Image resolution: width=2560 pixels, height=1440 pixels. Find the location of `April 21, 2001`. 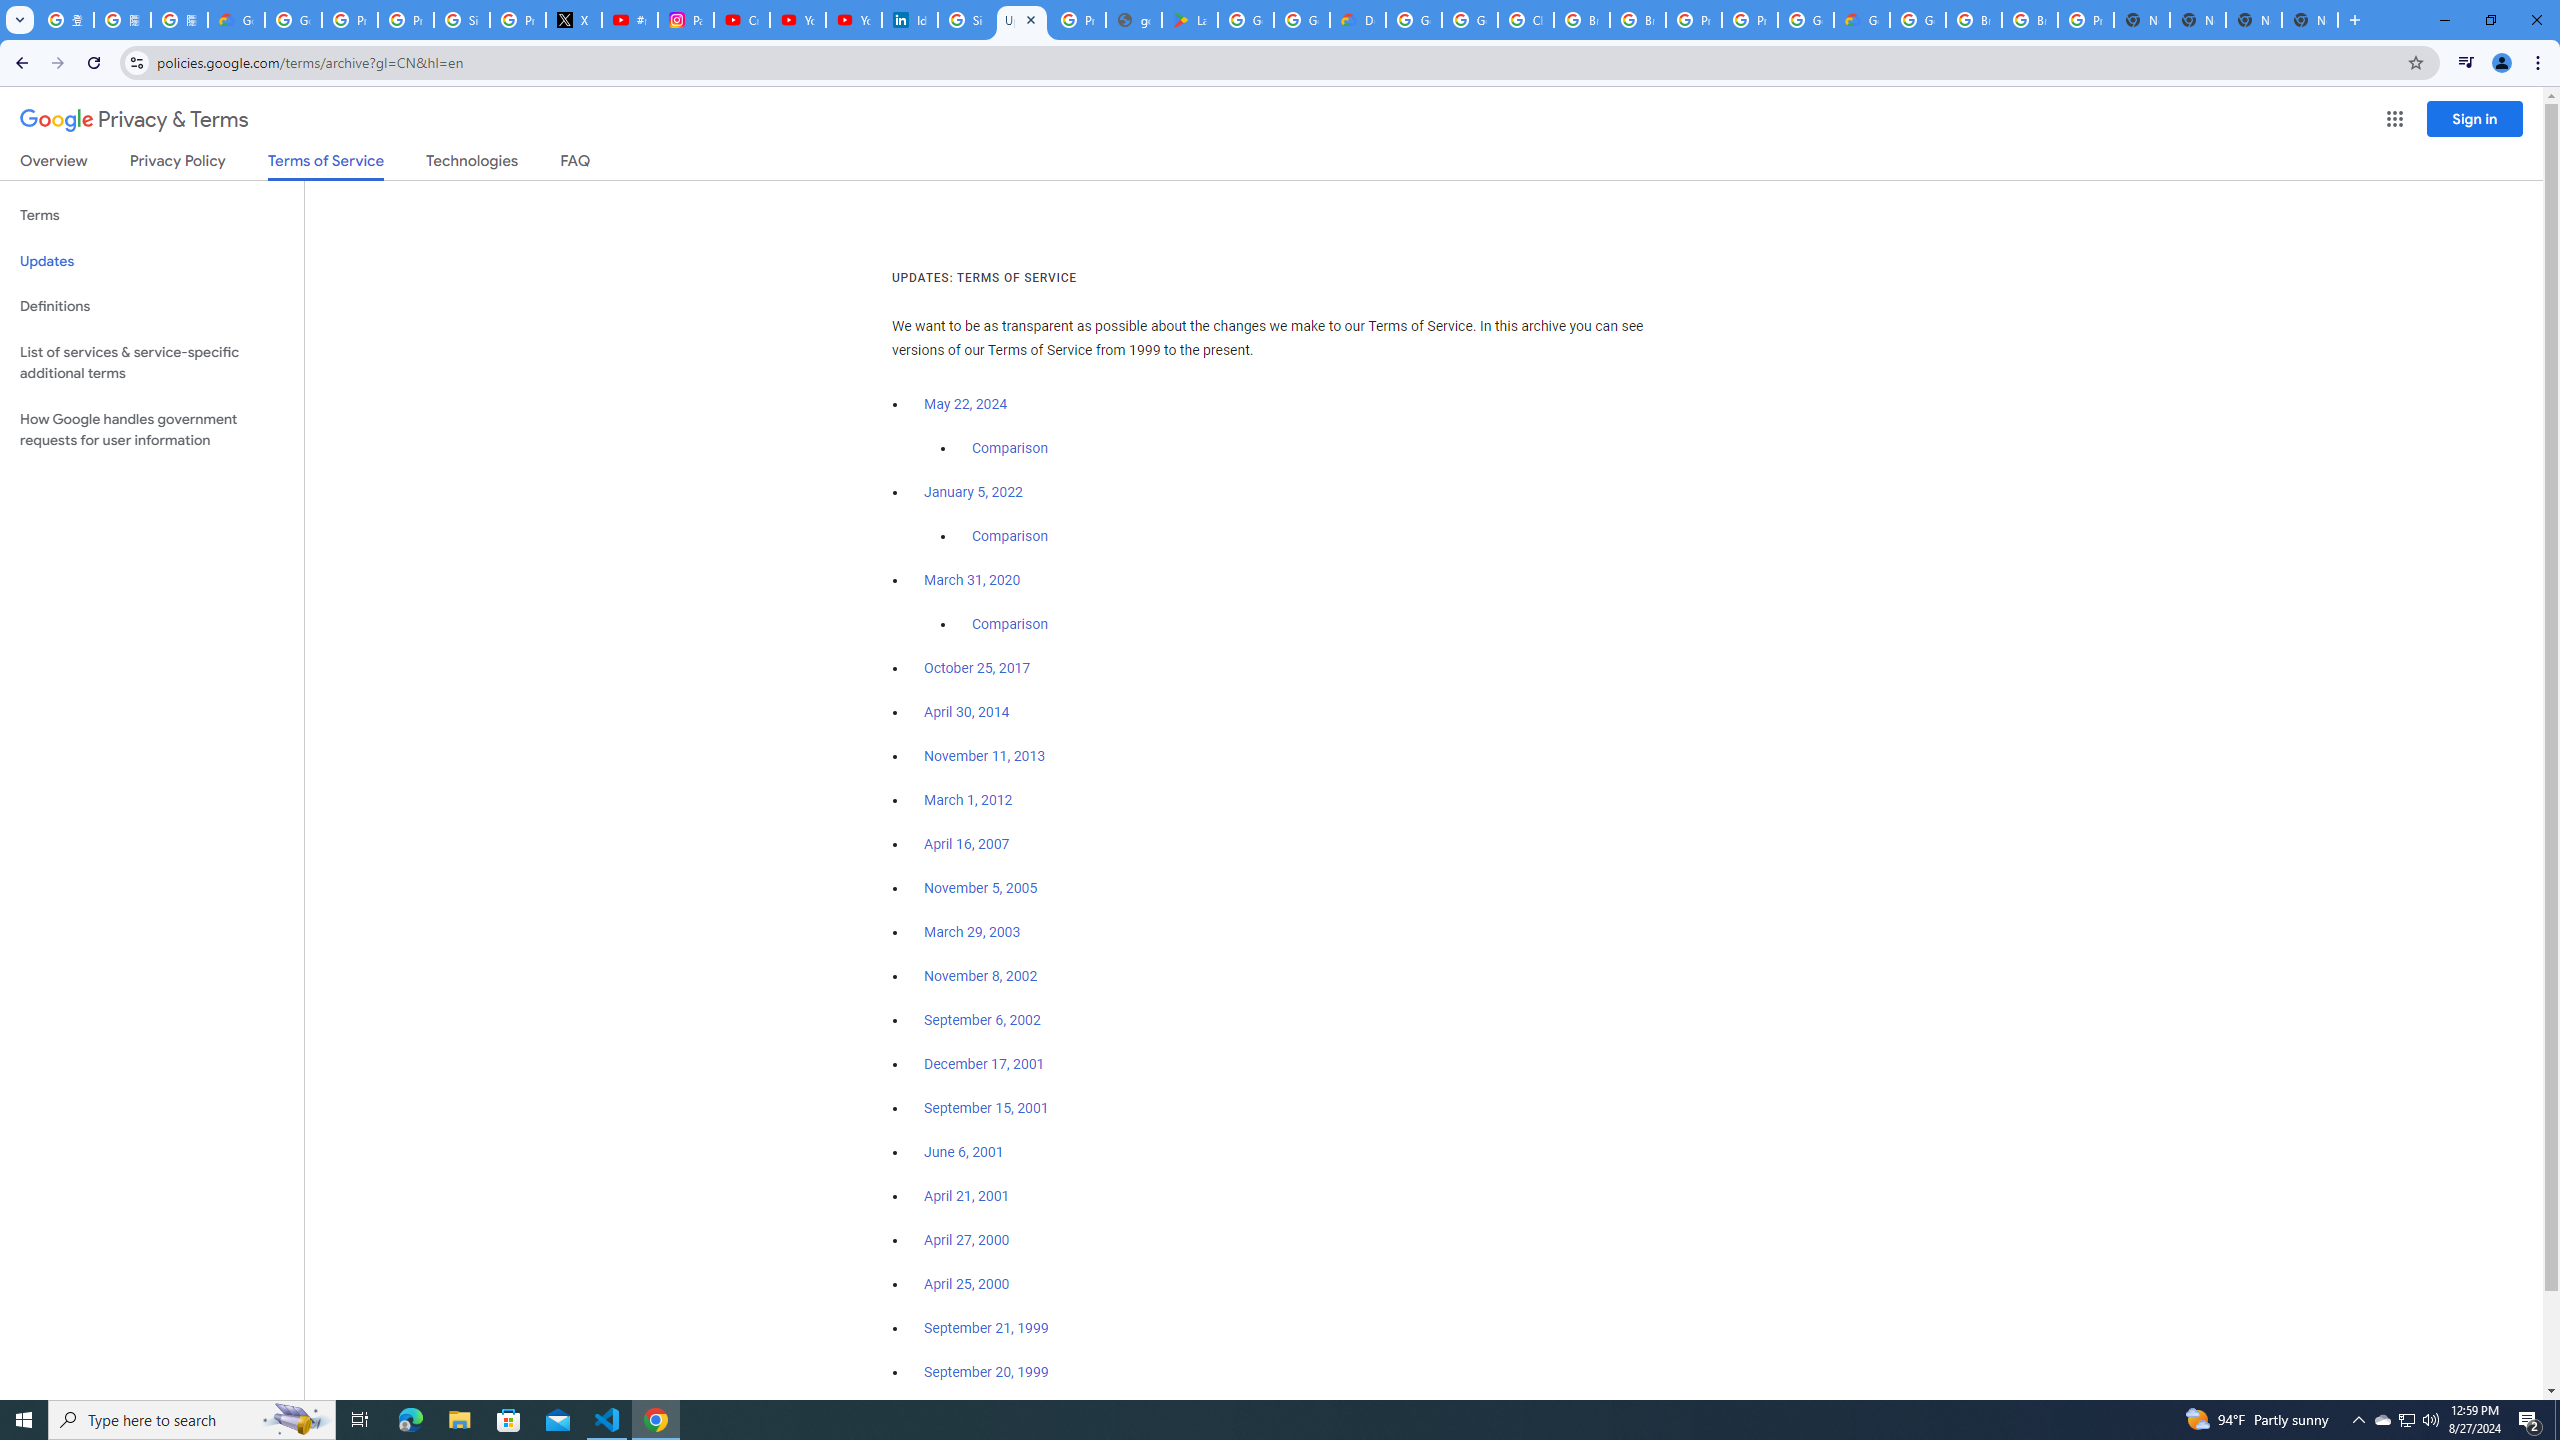

April 21, 2001 is located at coordinates (968, 1196).